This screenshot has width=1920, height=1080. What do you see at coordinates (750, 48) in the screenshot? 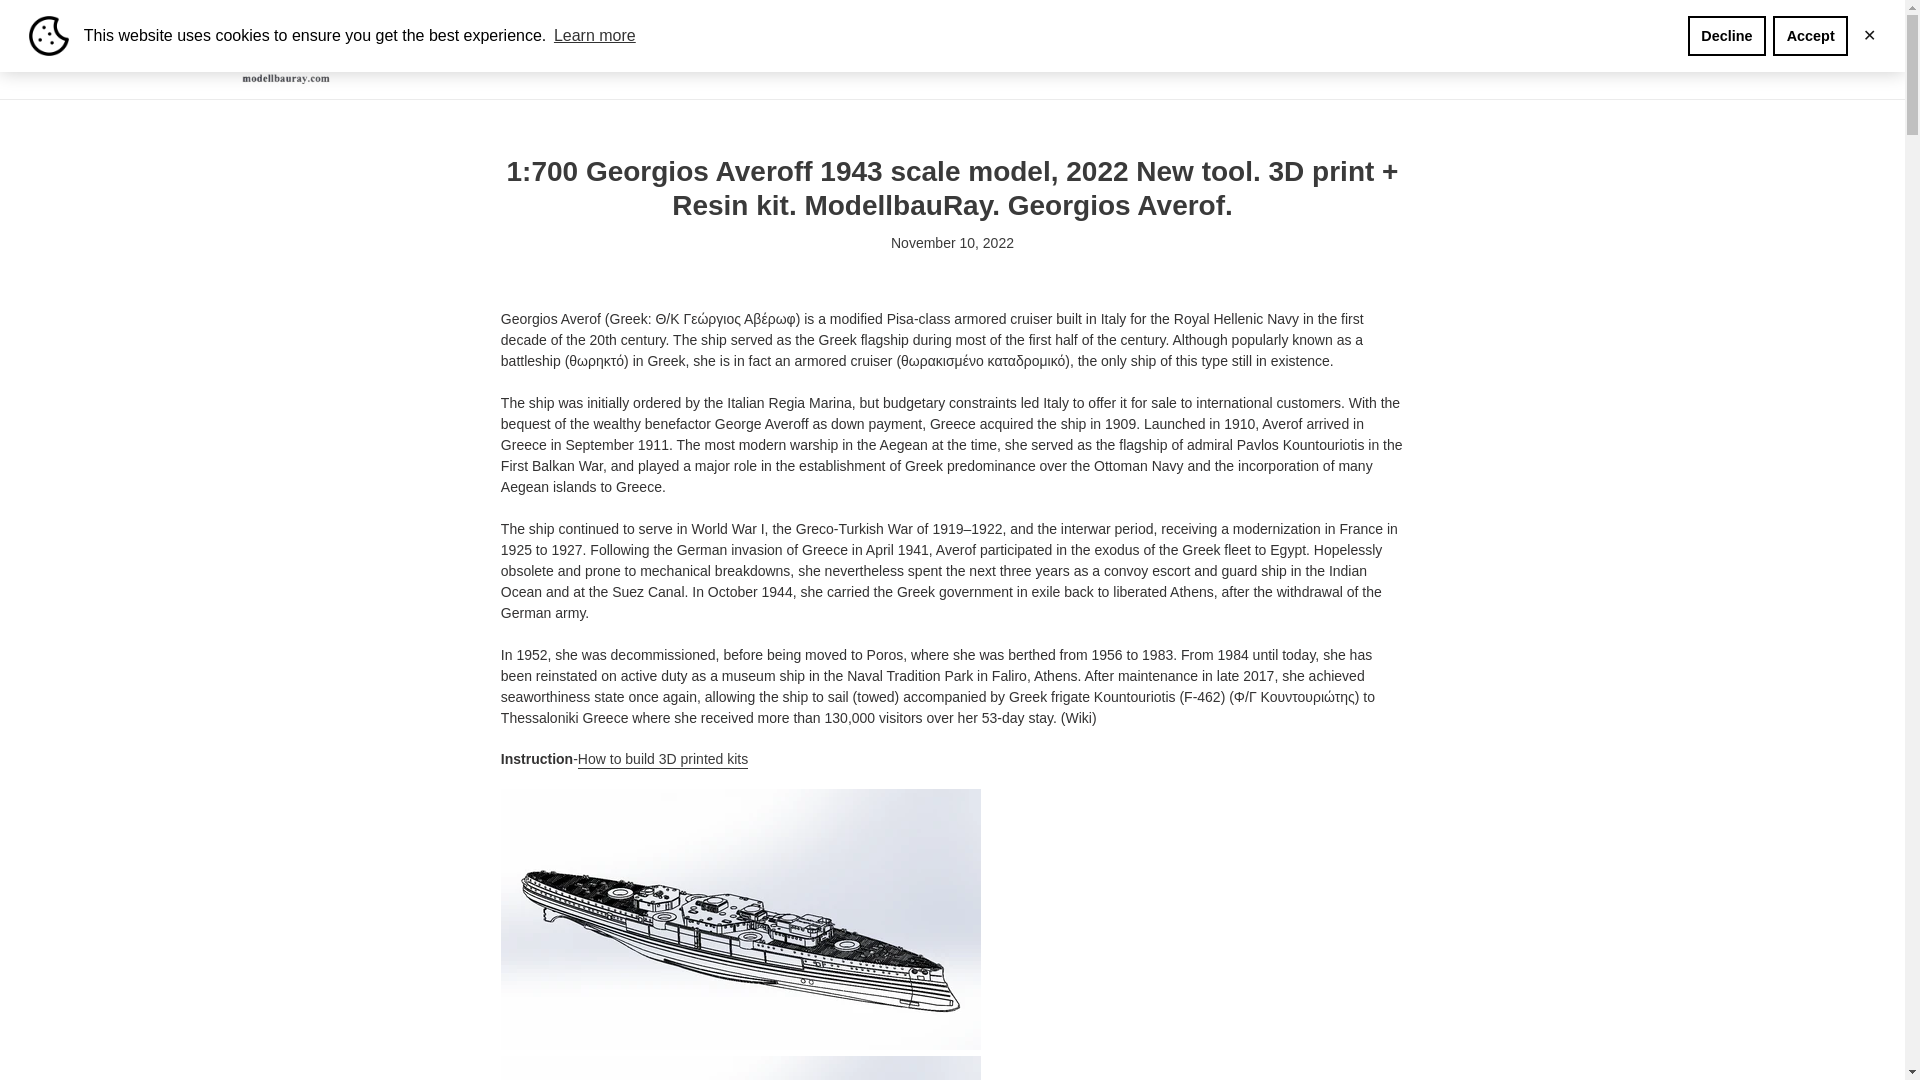
I see `Ship Model` at bounding box center [750, 48].